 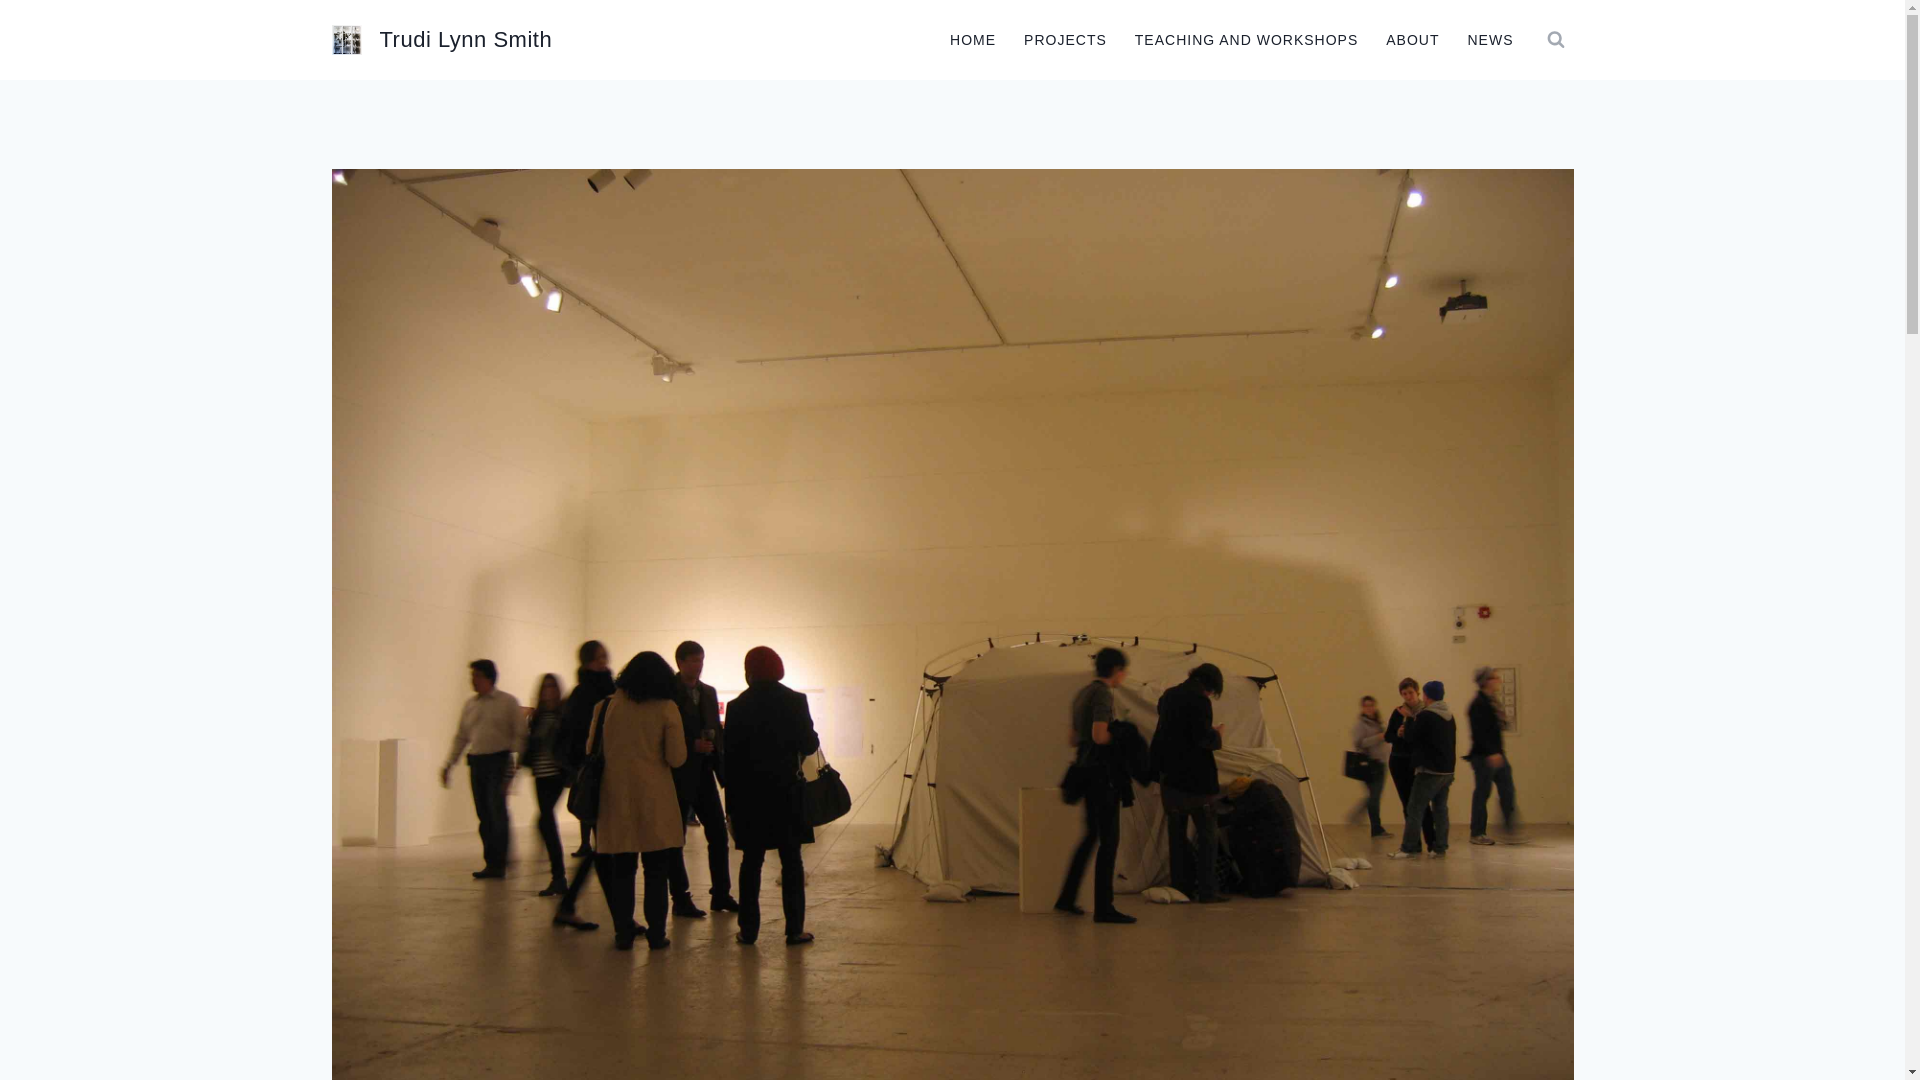 What do you see at coordinates (442, 40) in the screenshot?
I see `Trudi Lynn Smith` at bounding box center [442, 40].